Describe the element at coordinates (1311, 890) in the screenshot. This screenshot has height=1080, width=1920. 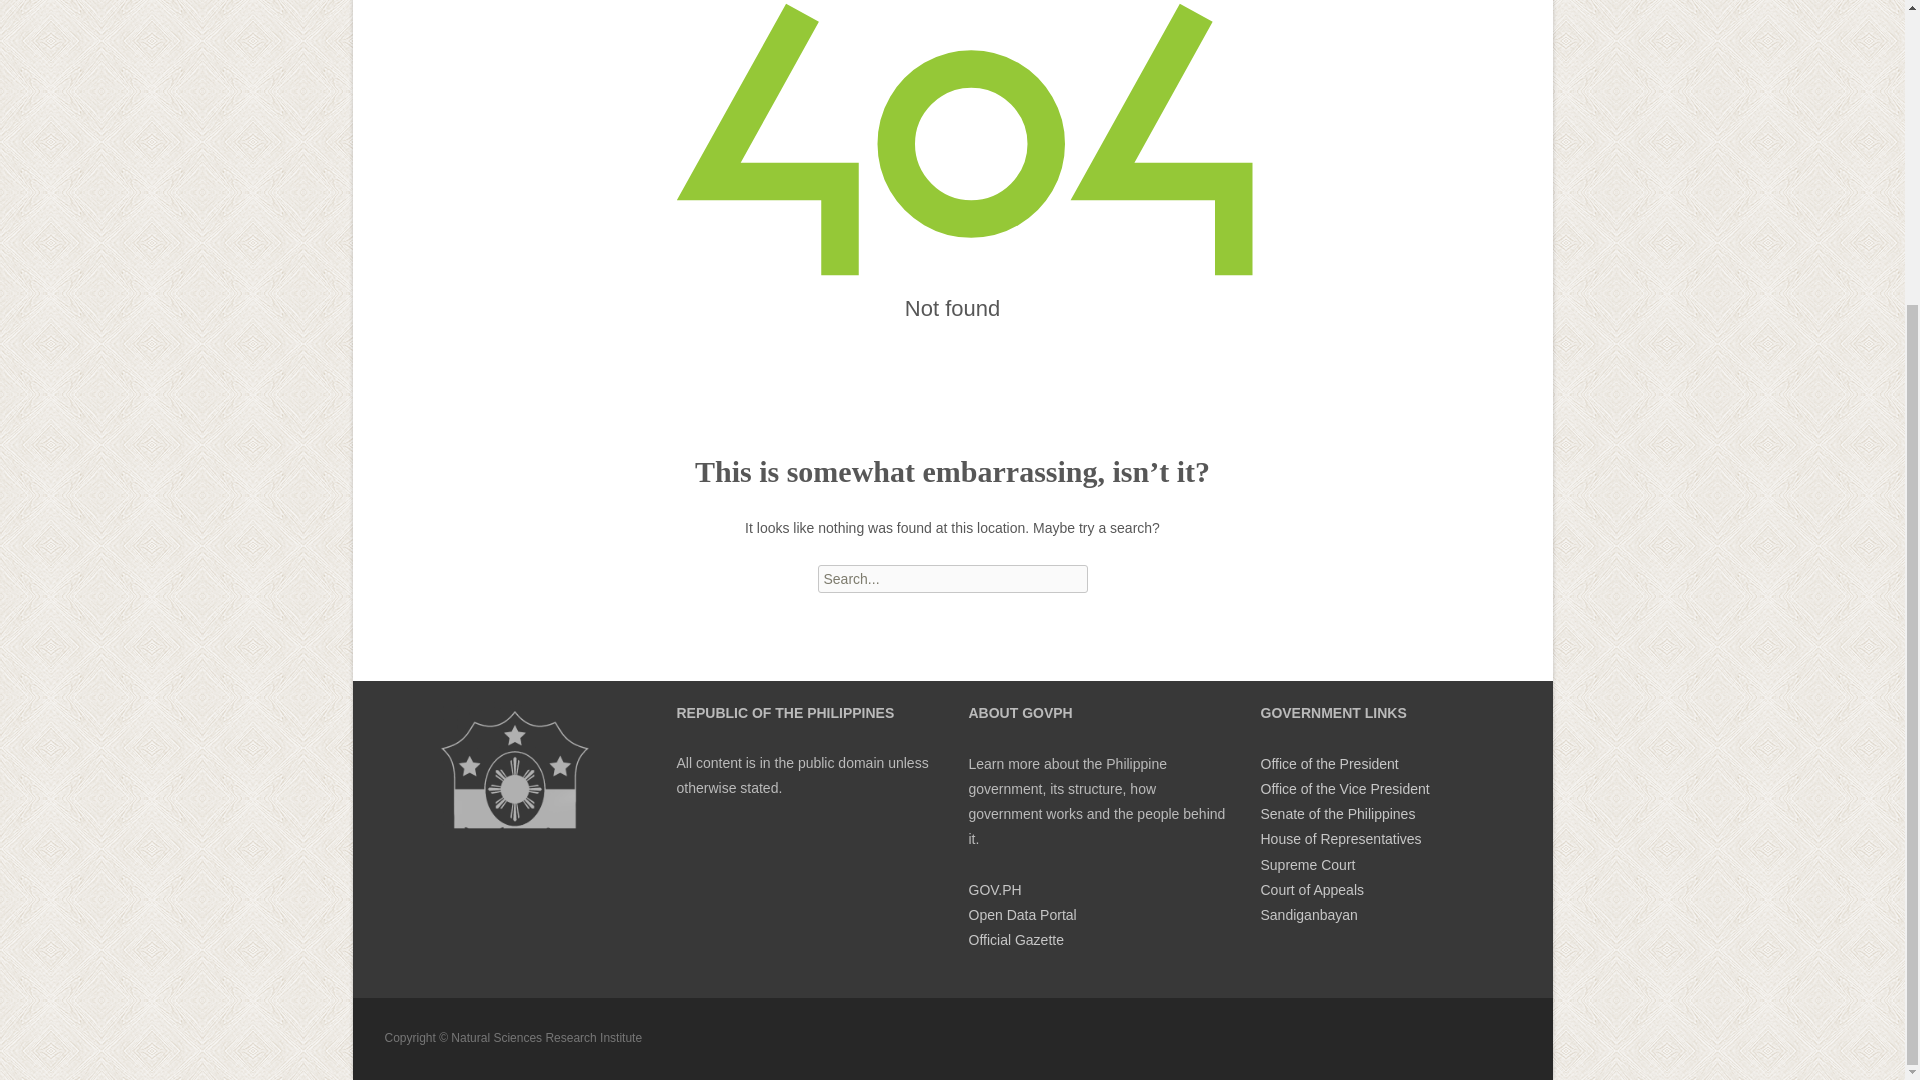
I see `Court of Appeals` at that location.